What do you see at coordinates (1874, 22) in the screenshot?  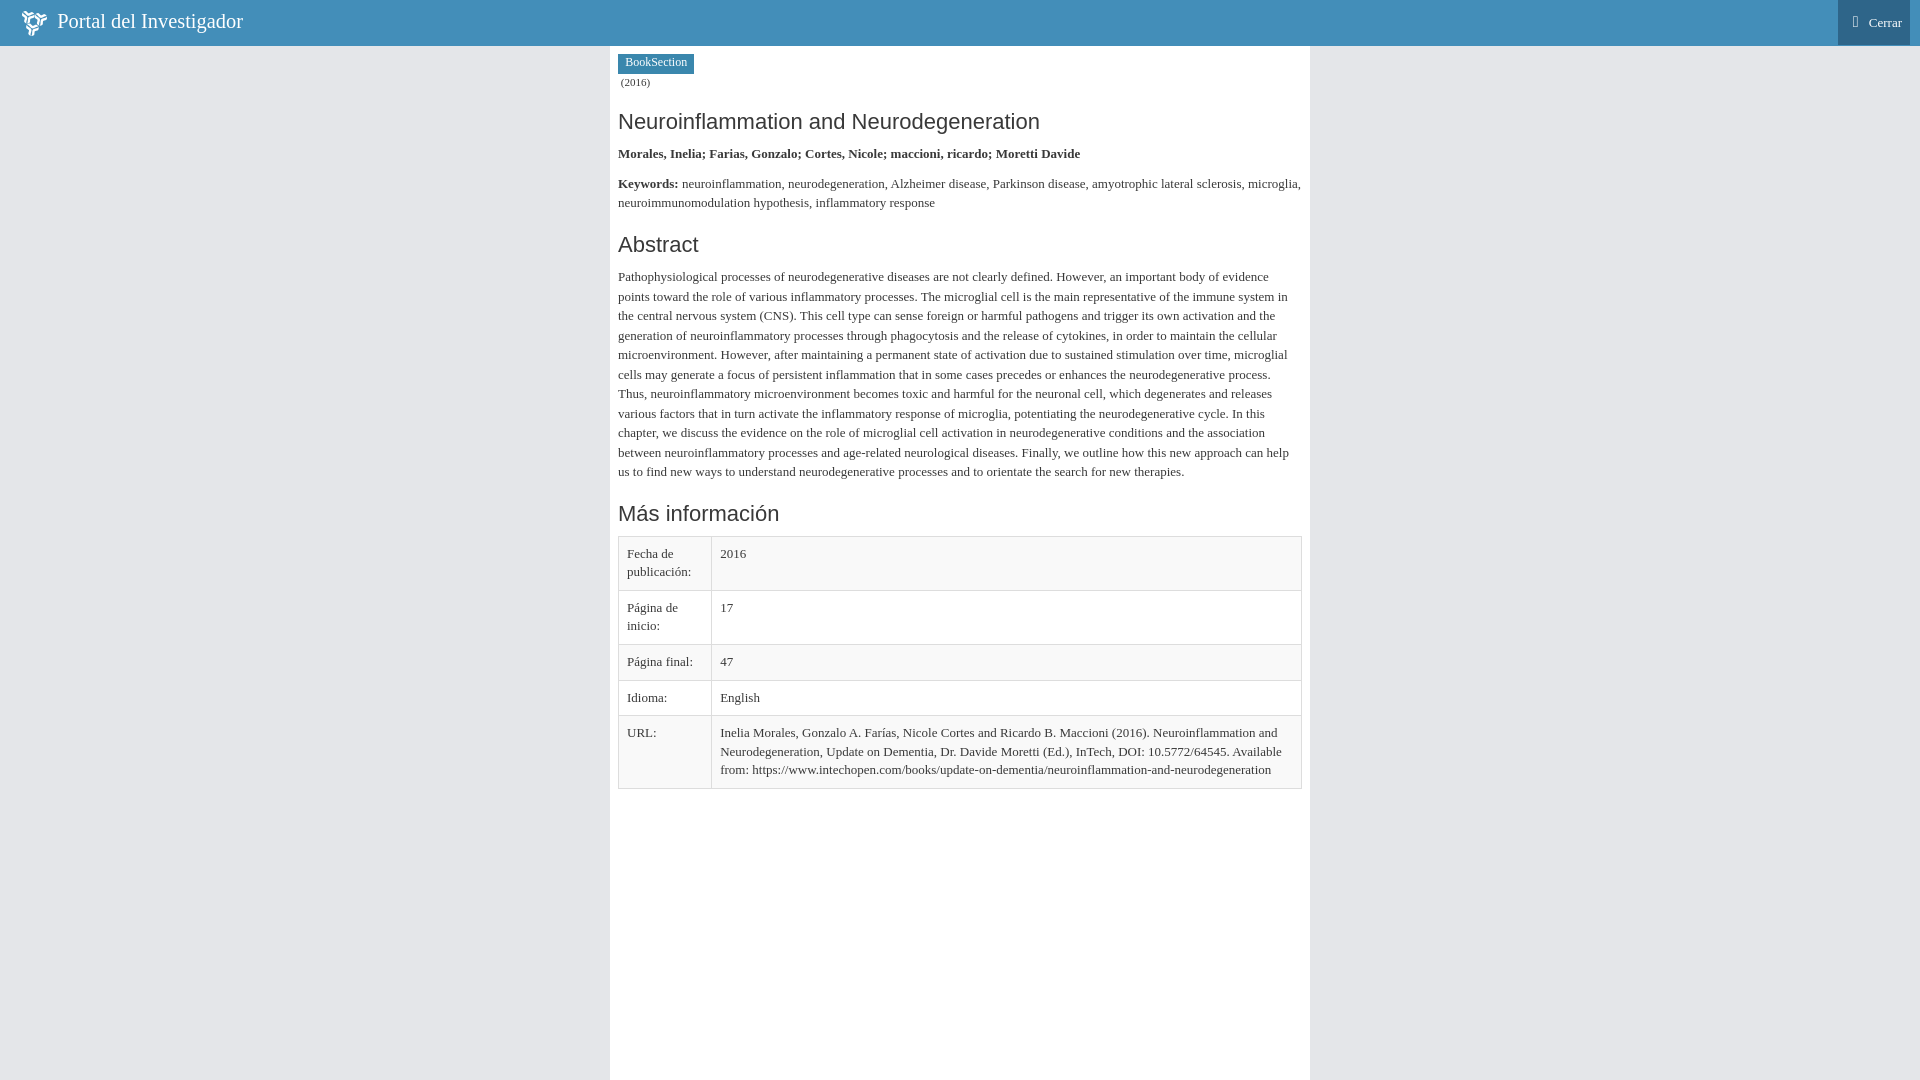 I see `Cerrar` at bounding box center [1874, 22].